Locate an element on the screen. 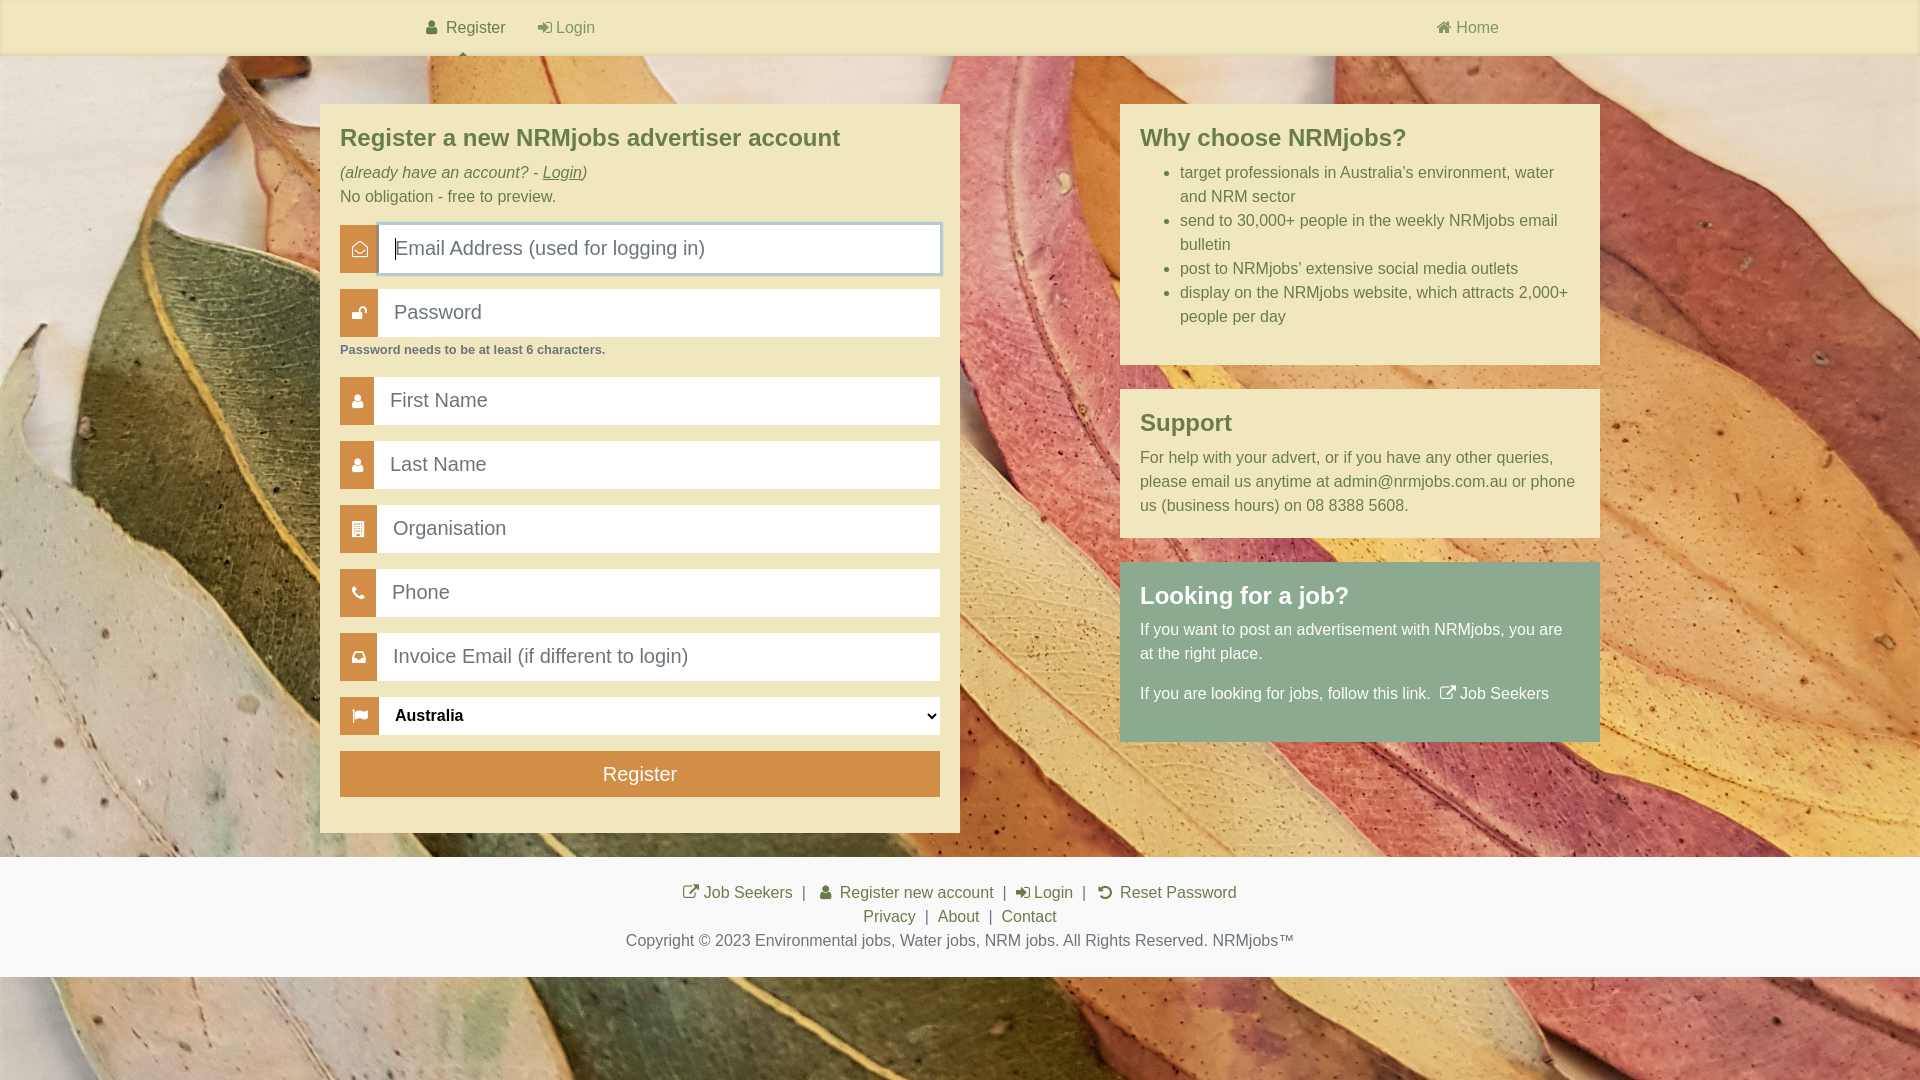 This screenshot has height=1080, width=1920.  Reset Password is located at coordinates (1166, 892).